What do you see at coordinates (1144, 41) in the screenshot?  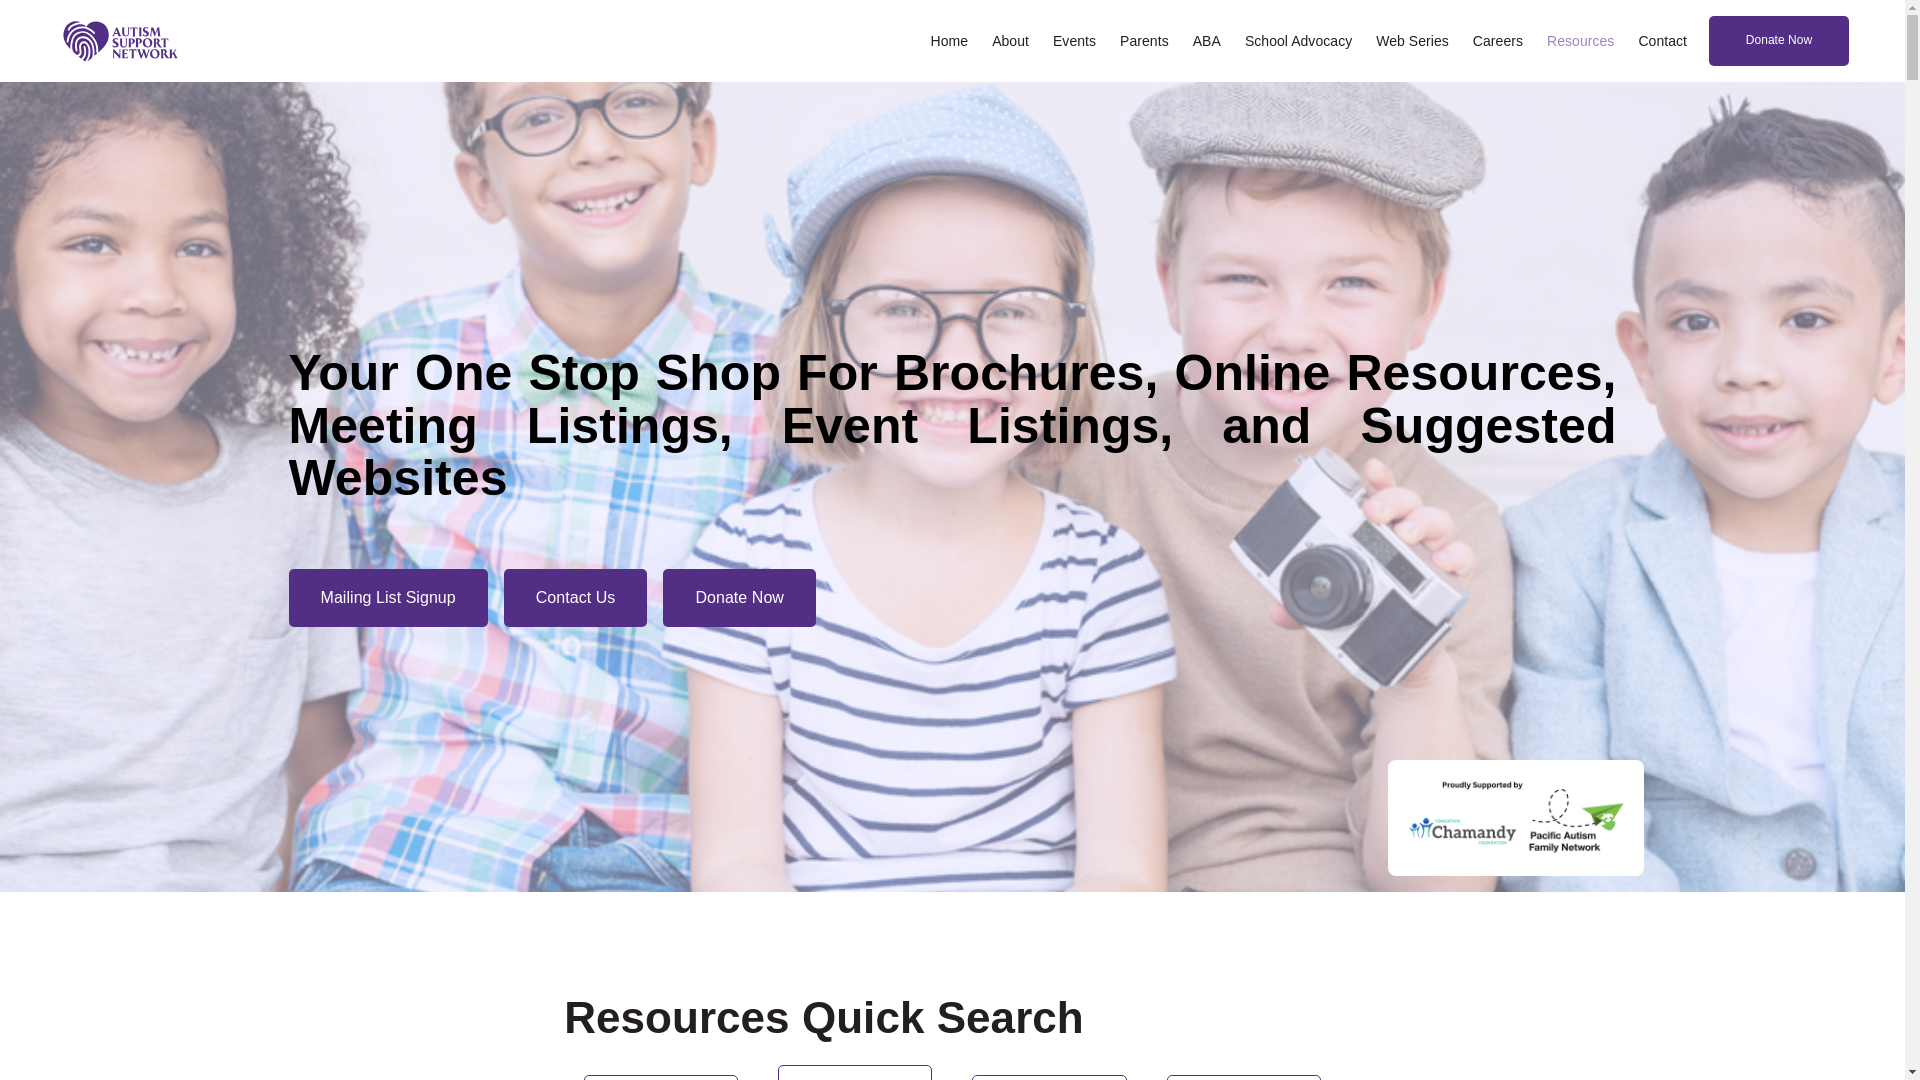 I see `Parents` at bounding box center [1144, 41].